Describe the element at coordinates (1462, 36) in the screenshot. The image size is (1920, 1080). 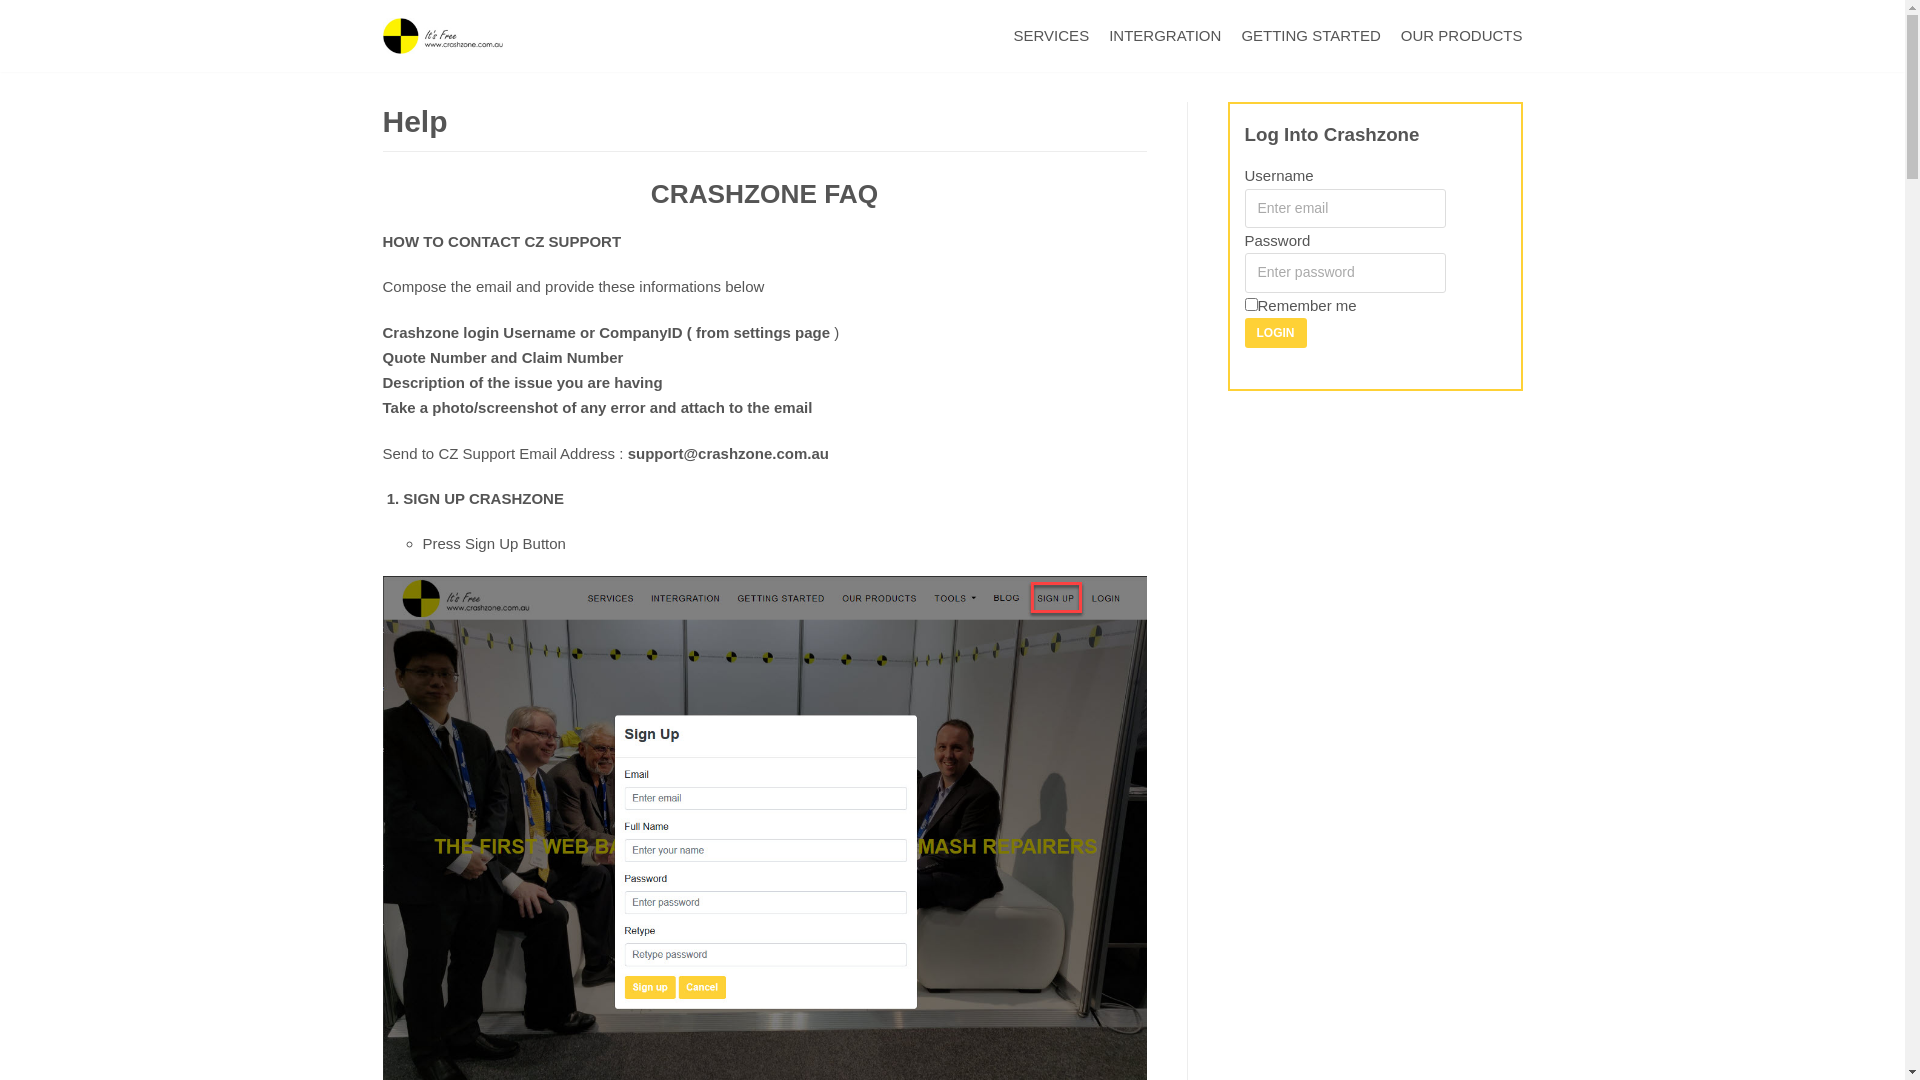
I see `OUR PRODUCTS` at that location.